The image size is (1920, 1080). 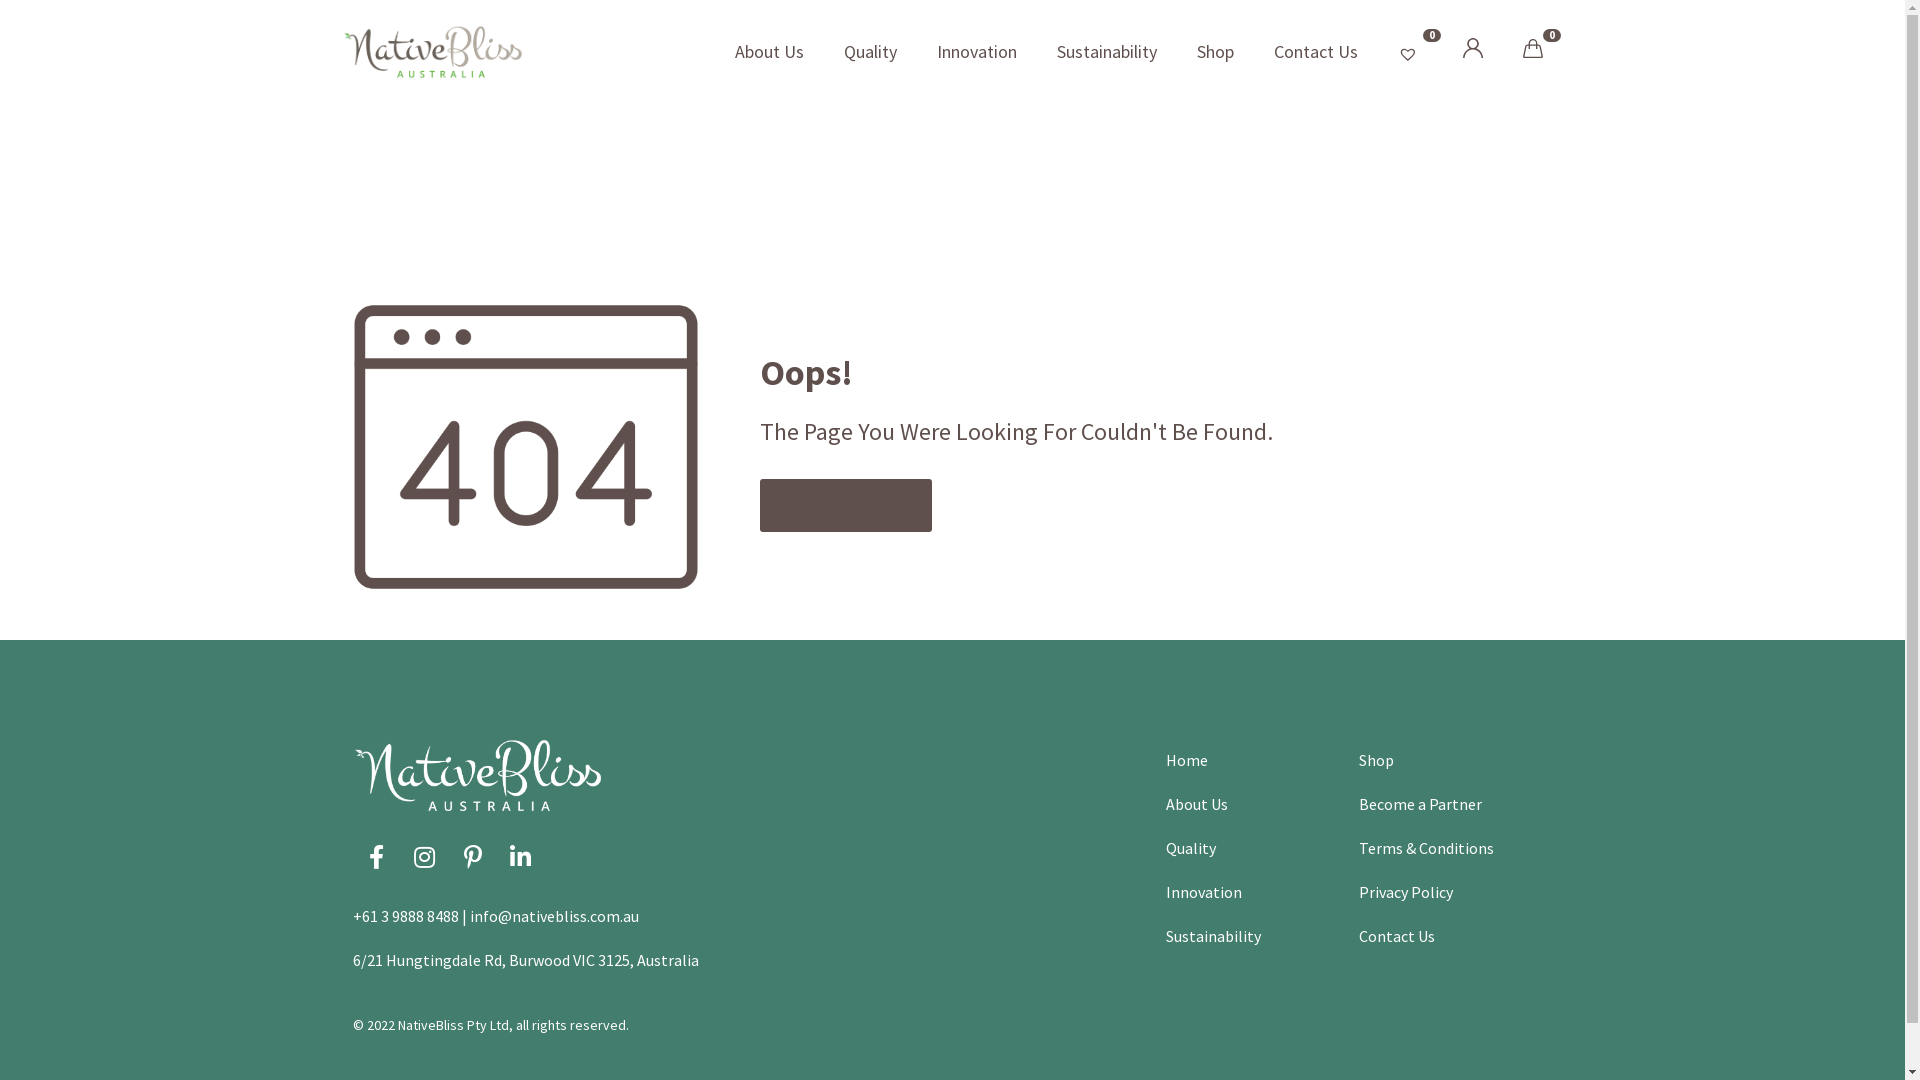 What do you see at coordinates (1204, 892) in the screenshot?
I see `Innovation` at bounding box center [1204, 892].